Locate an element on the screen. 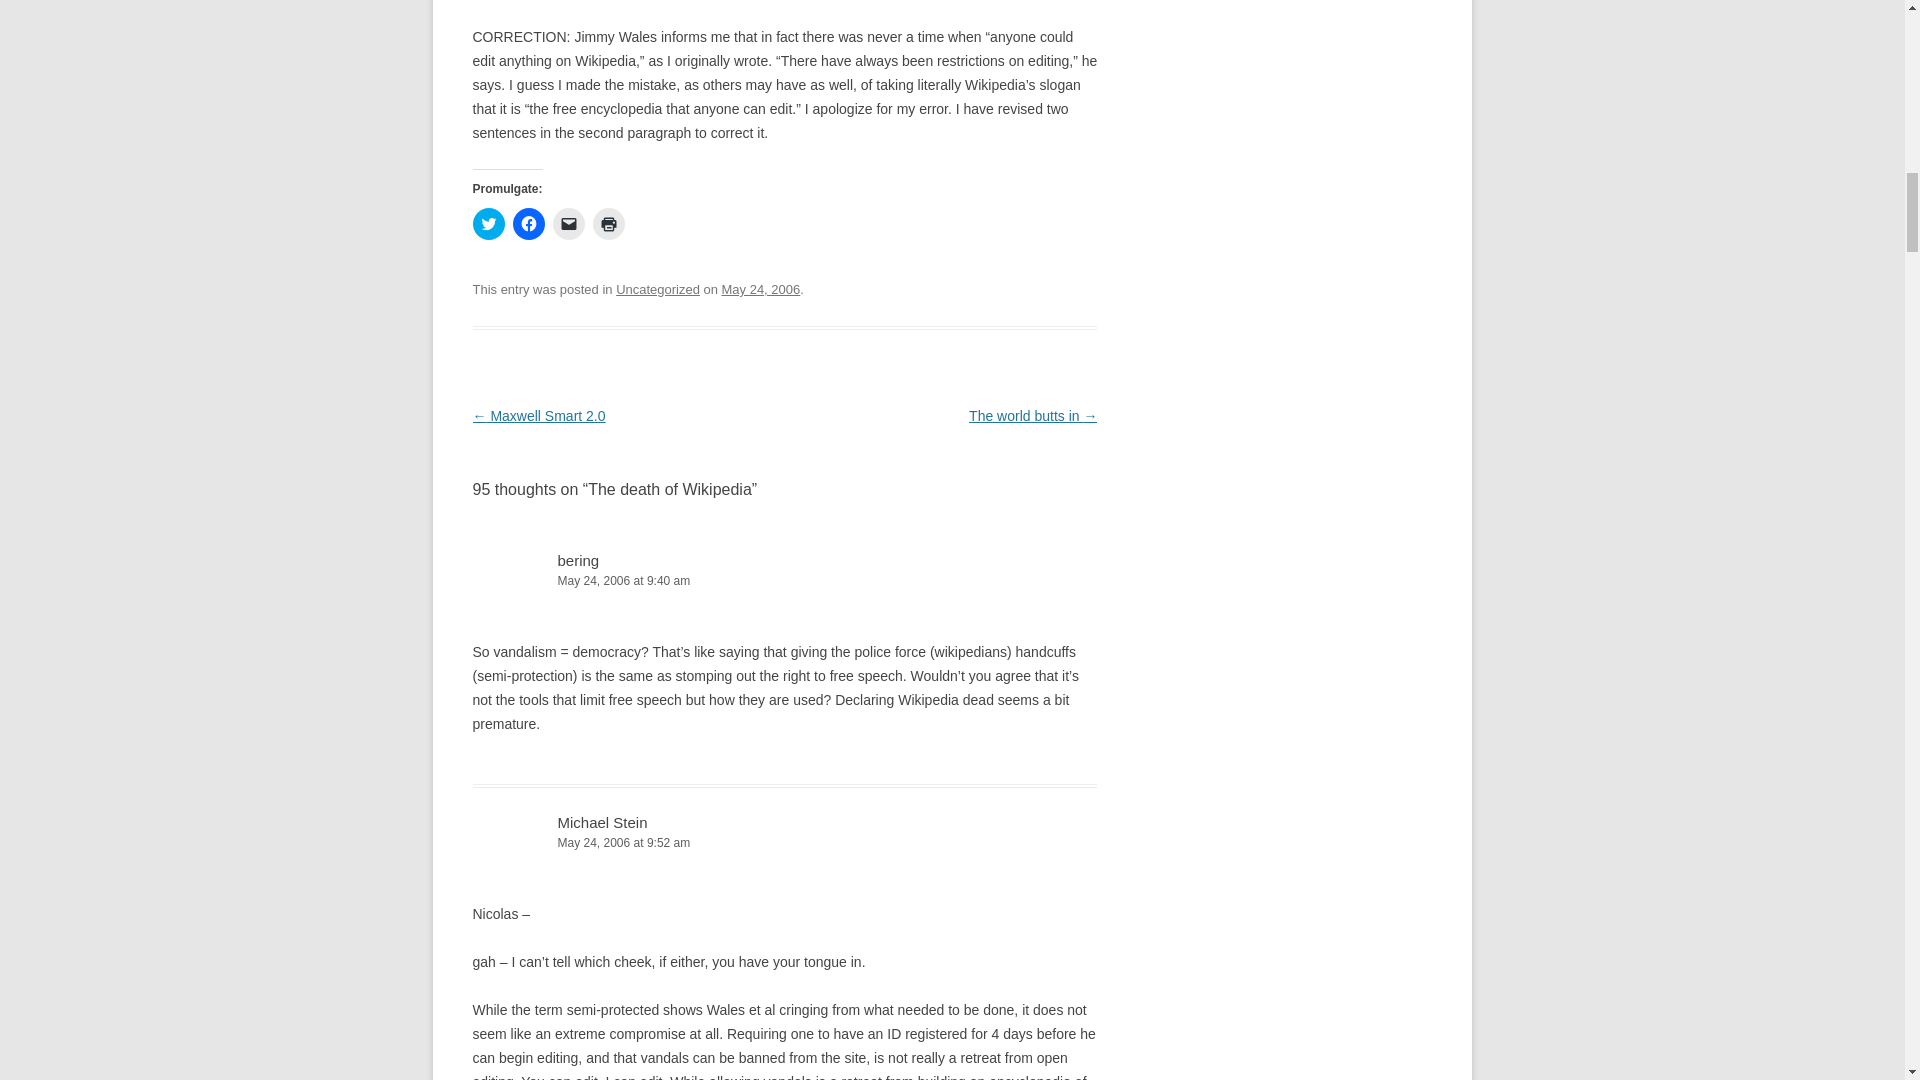 This screenshot has width=1920, height=1080. Uncategorized is located at coordinates (658, 289).